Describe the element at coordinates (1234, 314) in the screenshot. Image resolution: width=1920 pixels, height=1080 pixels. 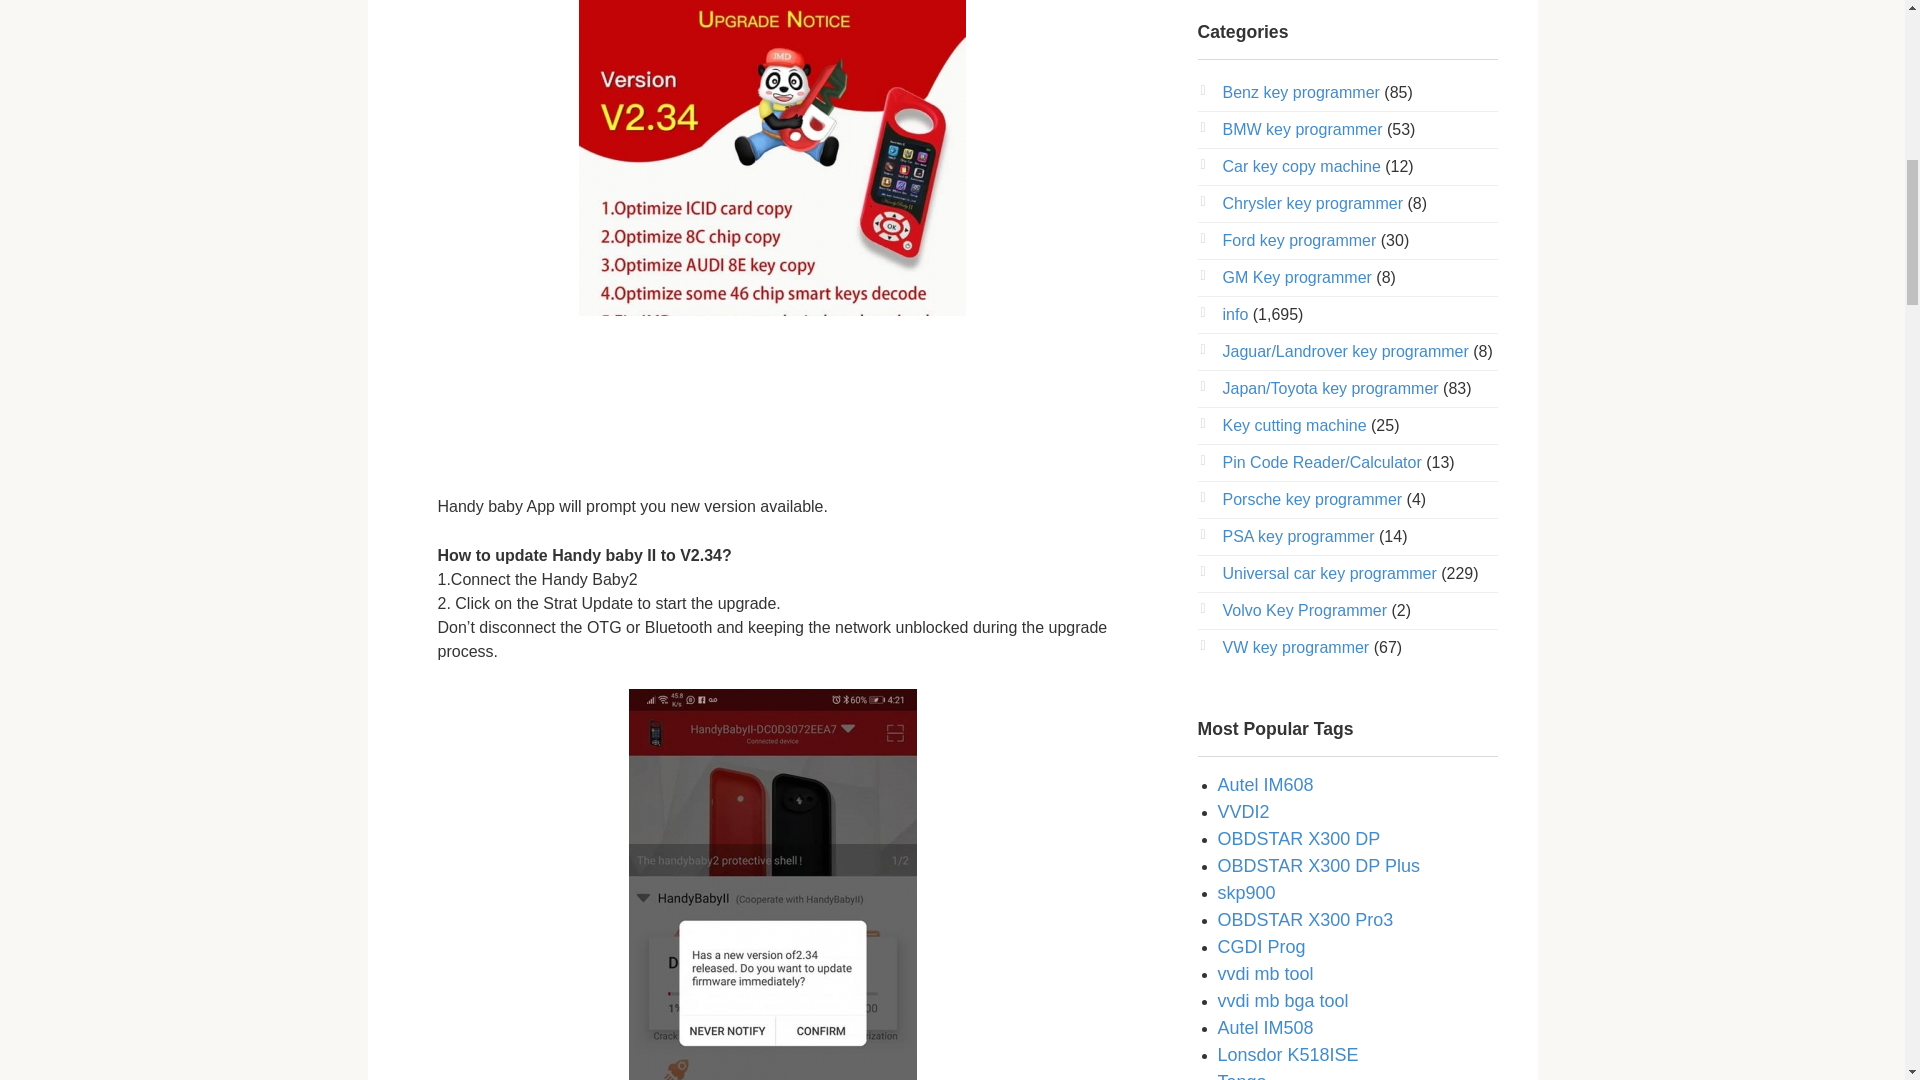
I see `info` at that location.